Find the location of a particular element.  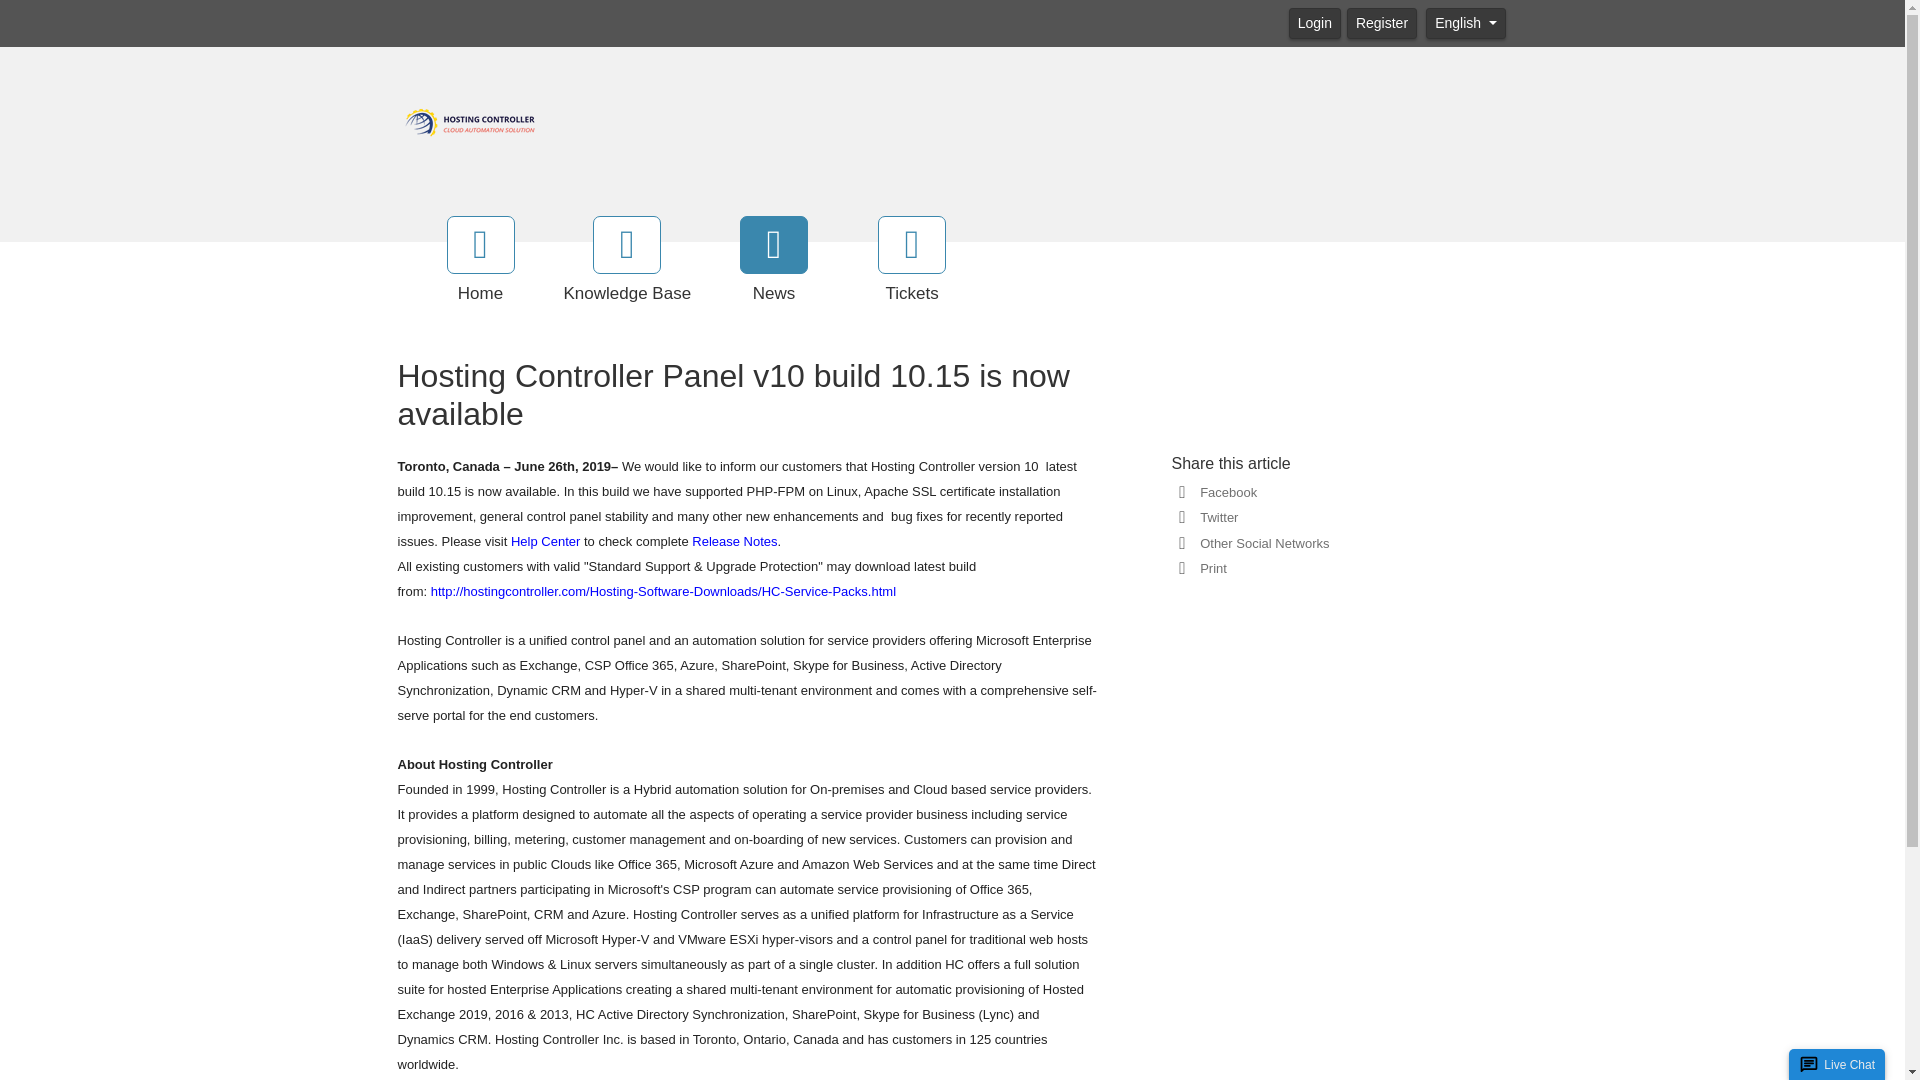

Facebook is located at coordinates (1224, 492).